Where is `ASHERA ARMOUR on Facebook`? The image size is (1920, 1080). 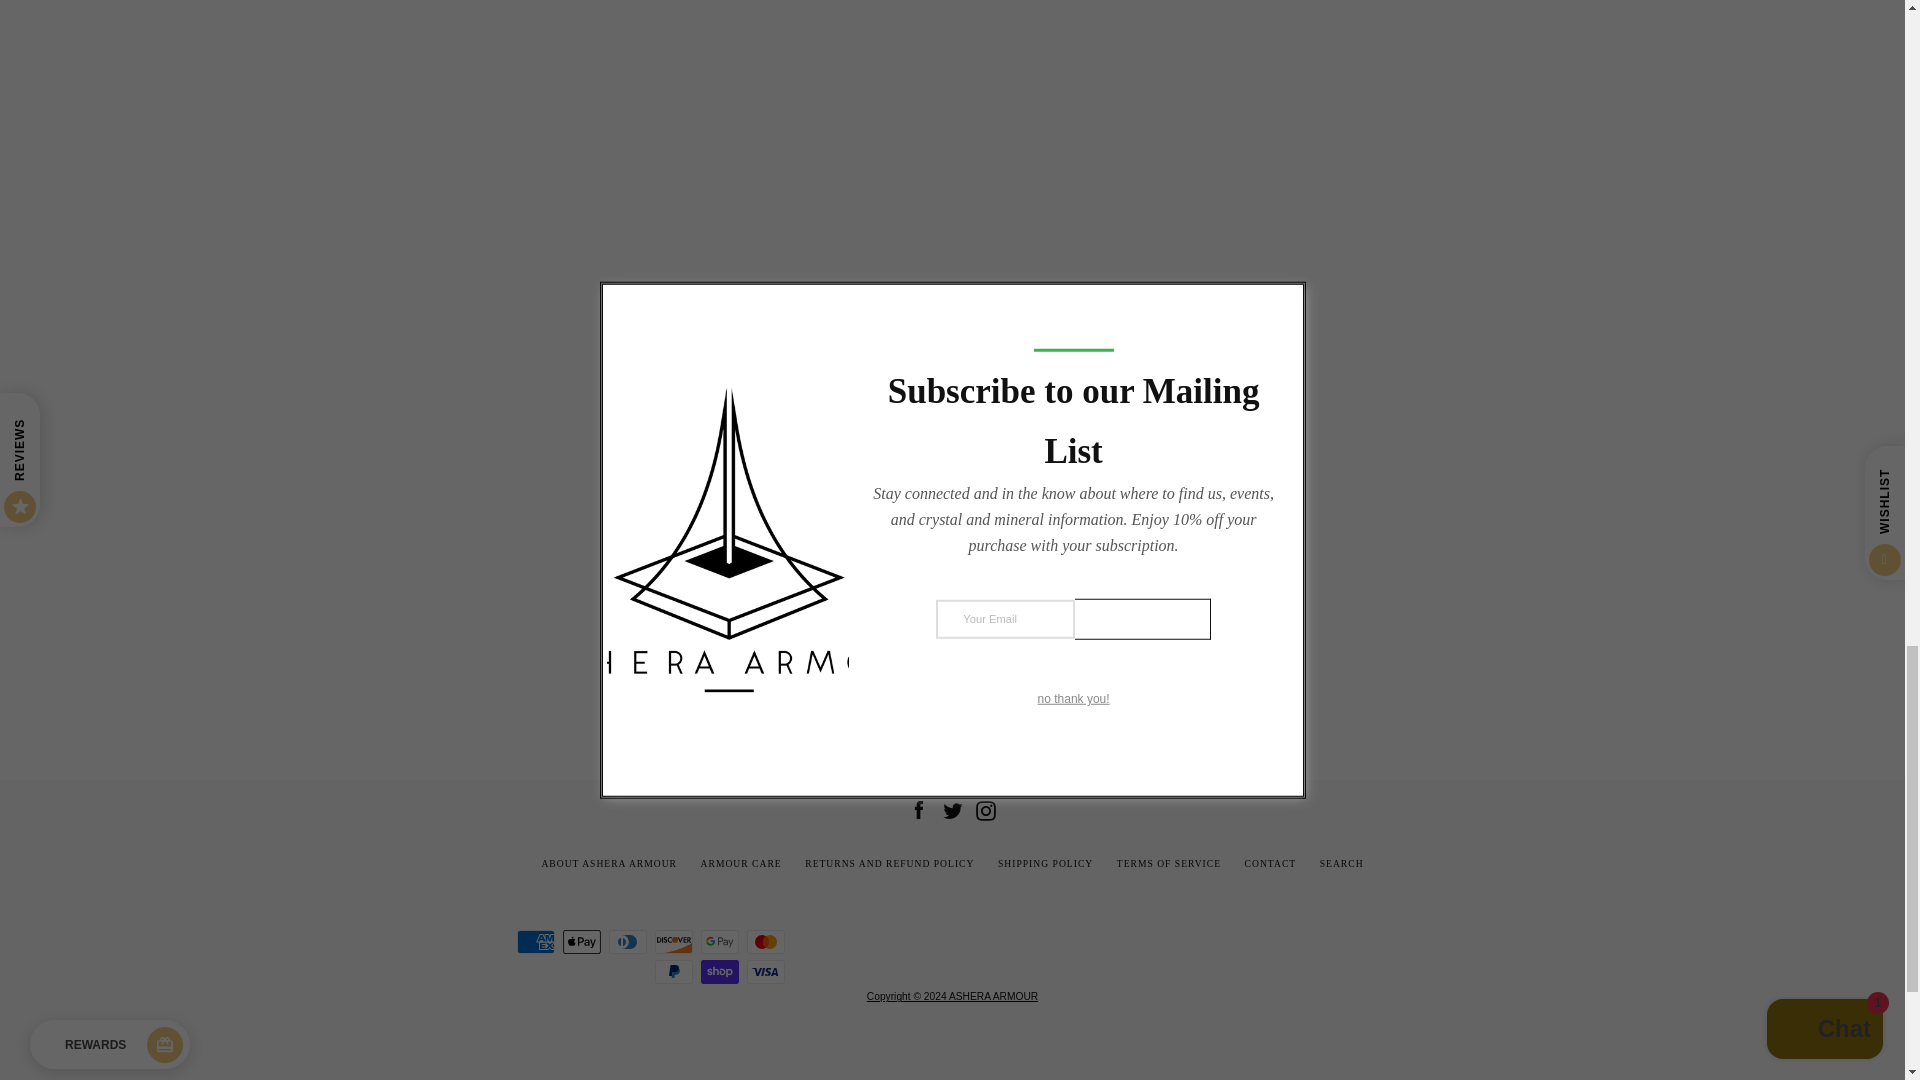
ASHERA ARMOUR on Facebook is located at coordinates (918, 809).